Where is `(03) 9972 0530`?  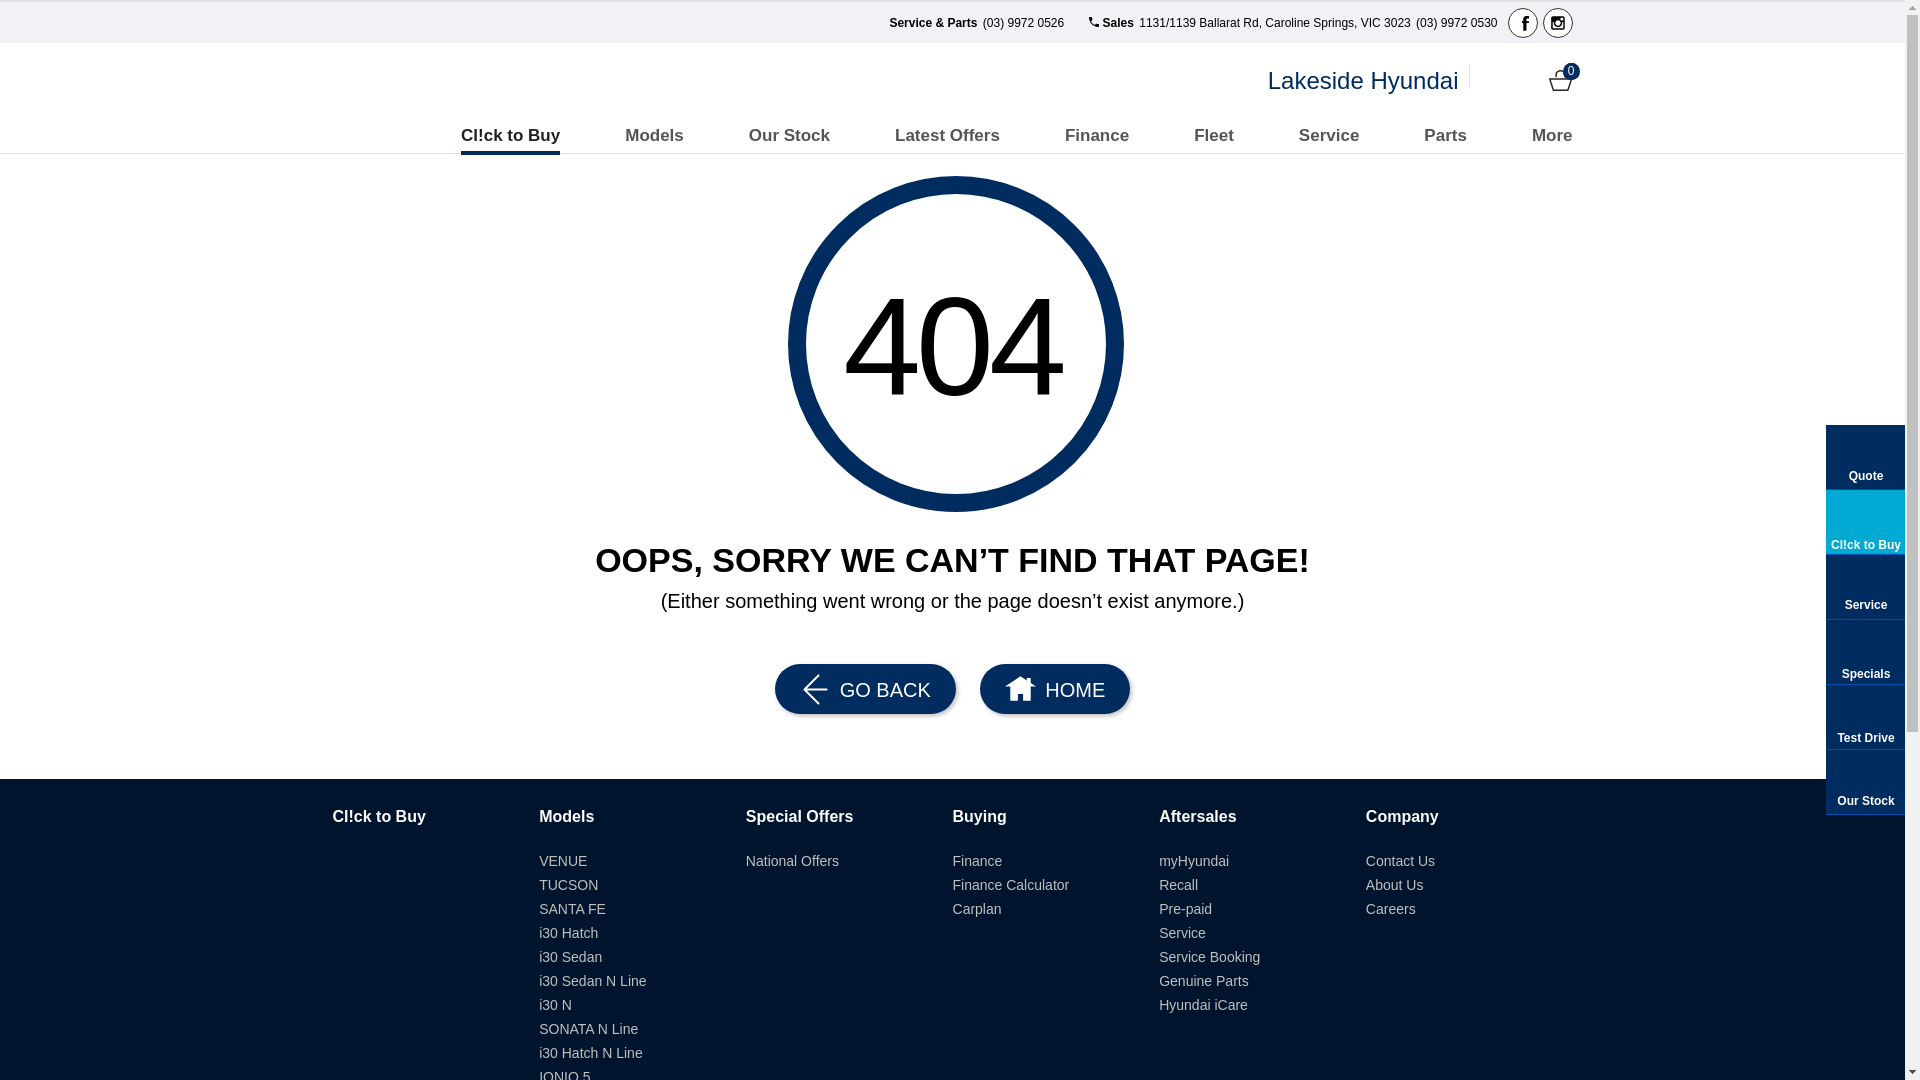 (03) 9972 0530 is located at coordinates (1456, 23).